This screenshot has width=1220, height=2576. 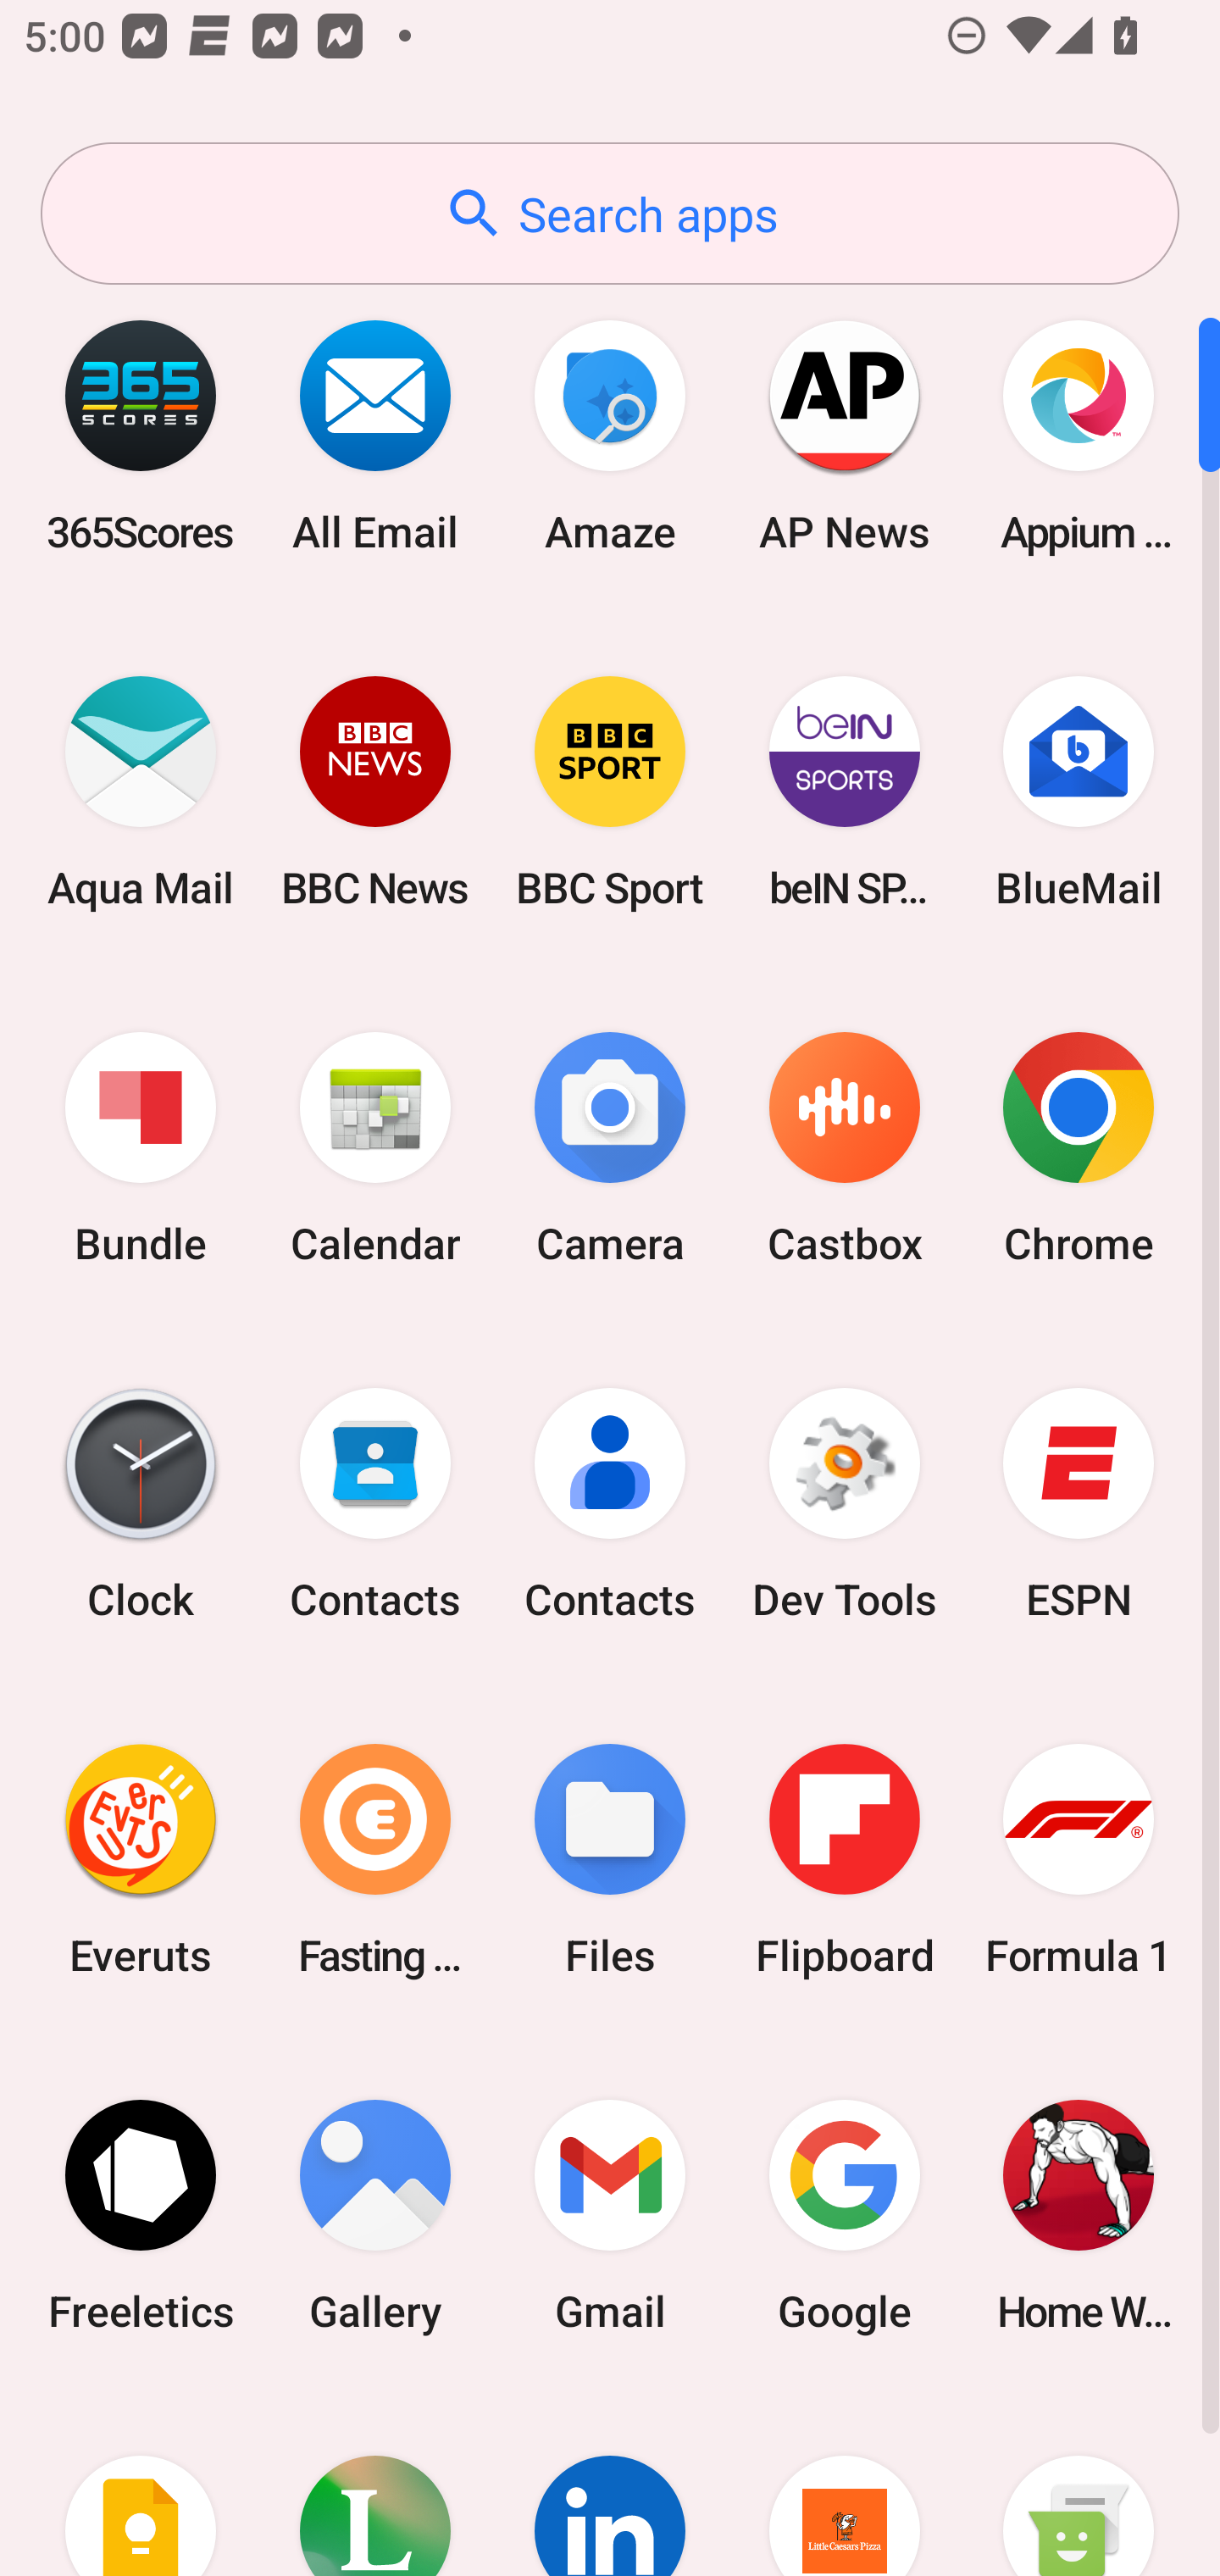 I want to click on Appium Settings, so click(x=1079, y=436).